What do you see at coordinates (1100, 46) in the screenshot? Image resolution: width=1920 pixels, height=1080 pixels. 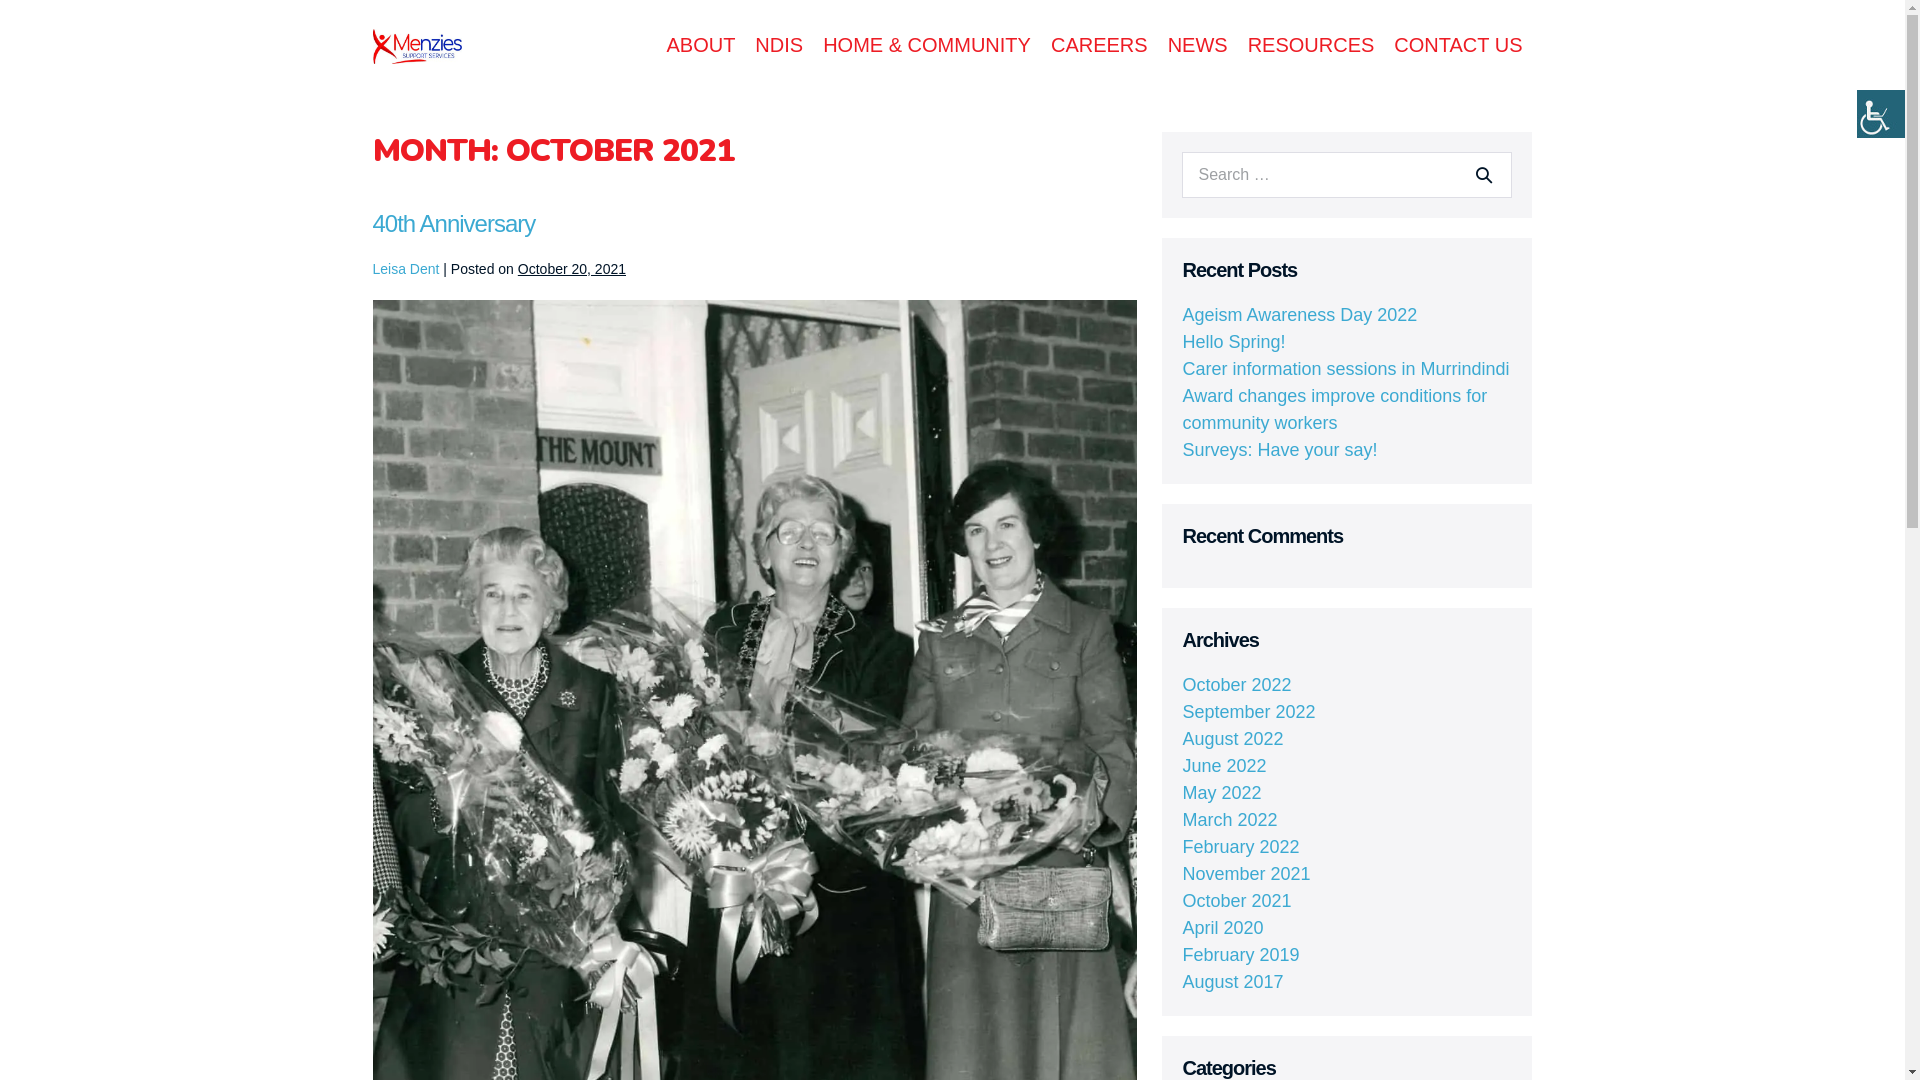 I see `CAREERS` at bounding box center [1100, 46].